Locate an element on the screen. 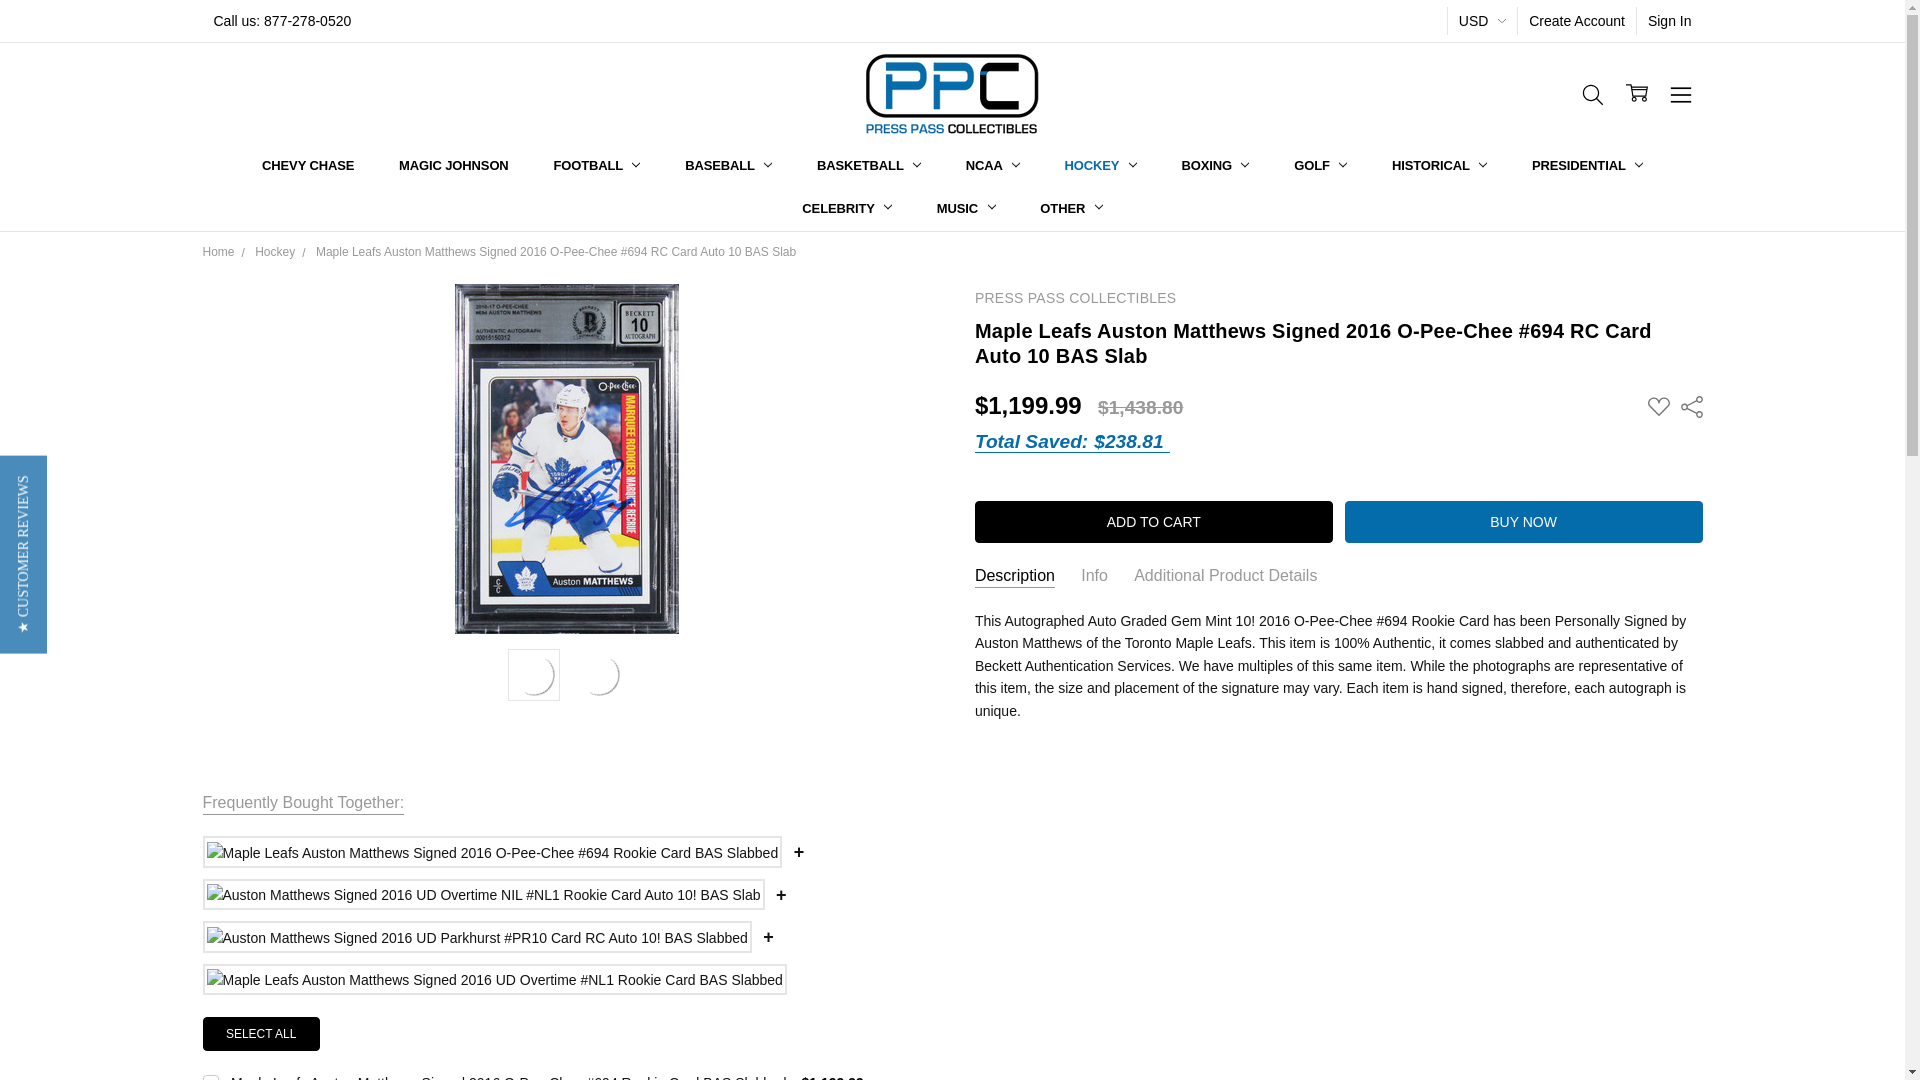  Press Pass Collectibles is located at coordinates (952, 94).